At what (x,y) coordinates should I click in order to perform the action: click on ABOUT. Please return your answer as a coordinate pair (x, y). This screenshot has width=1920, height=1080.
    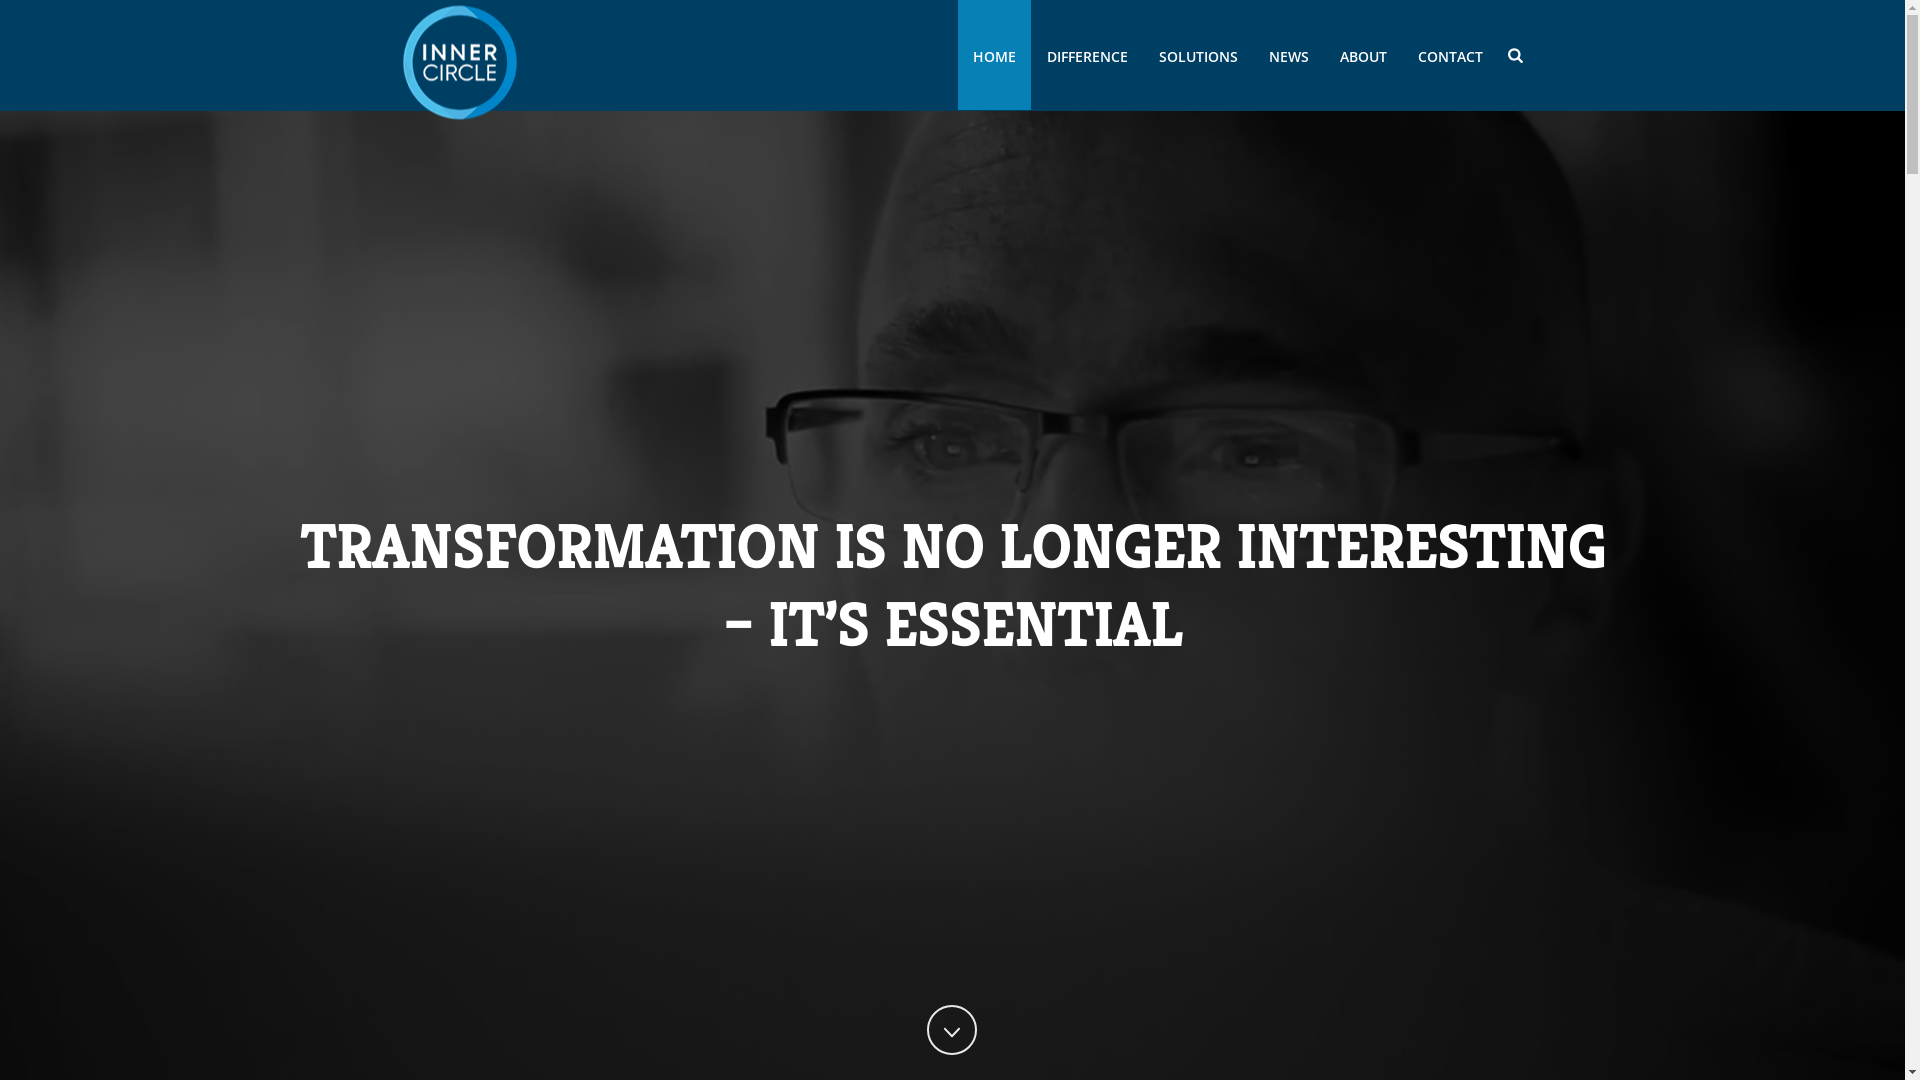
    Looking at the image, I should click on (1364, 55).